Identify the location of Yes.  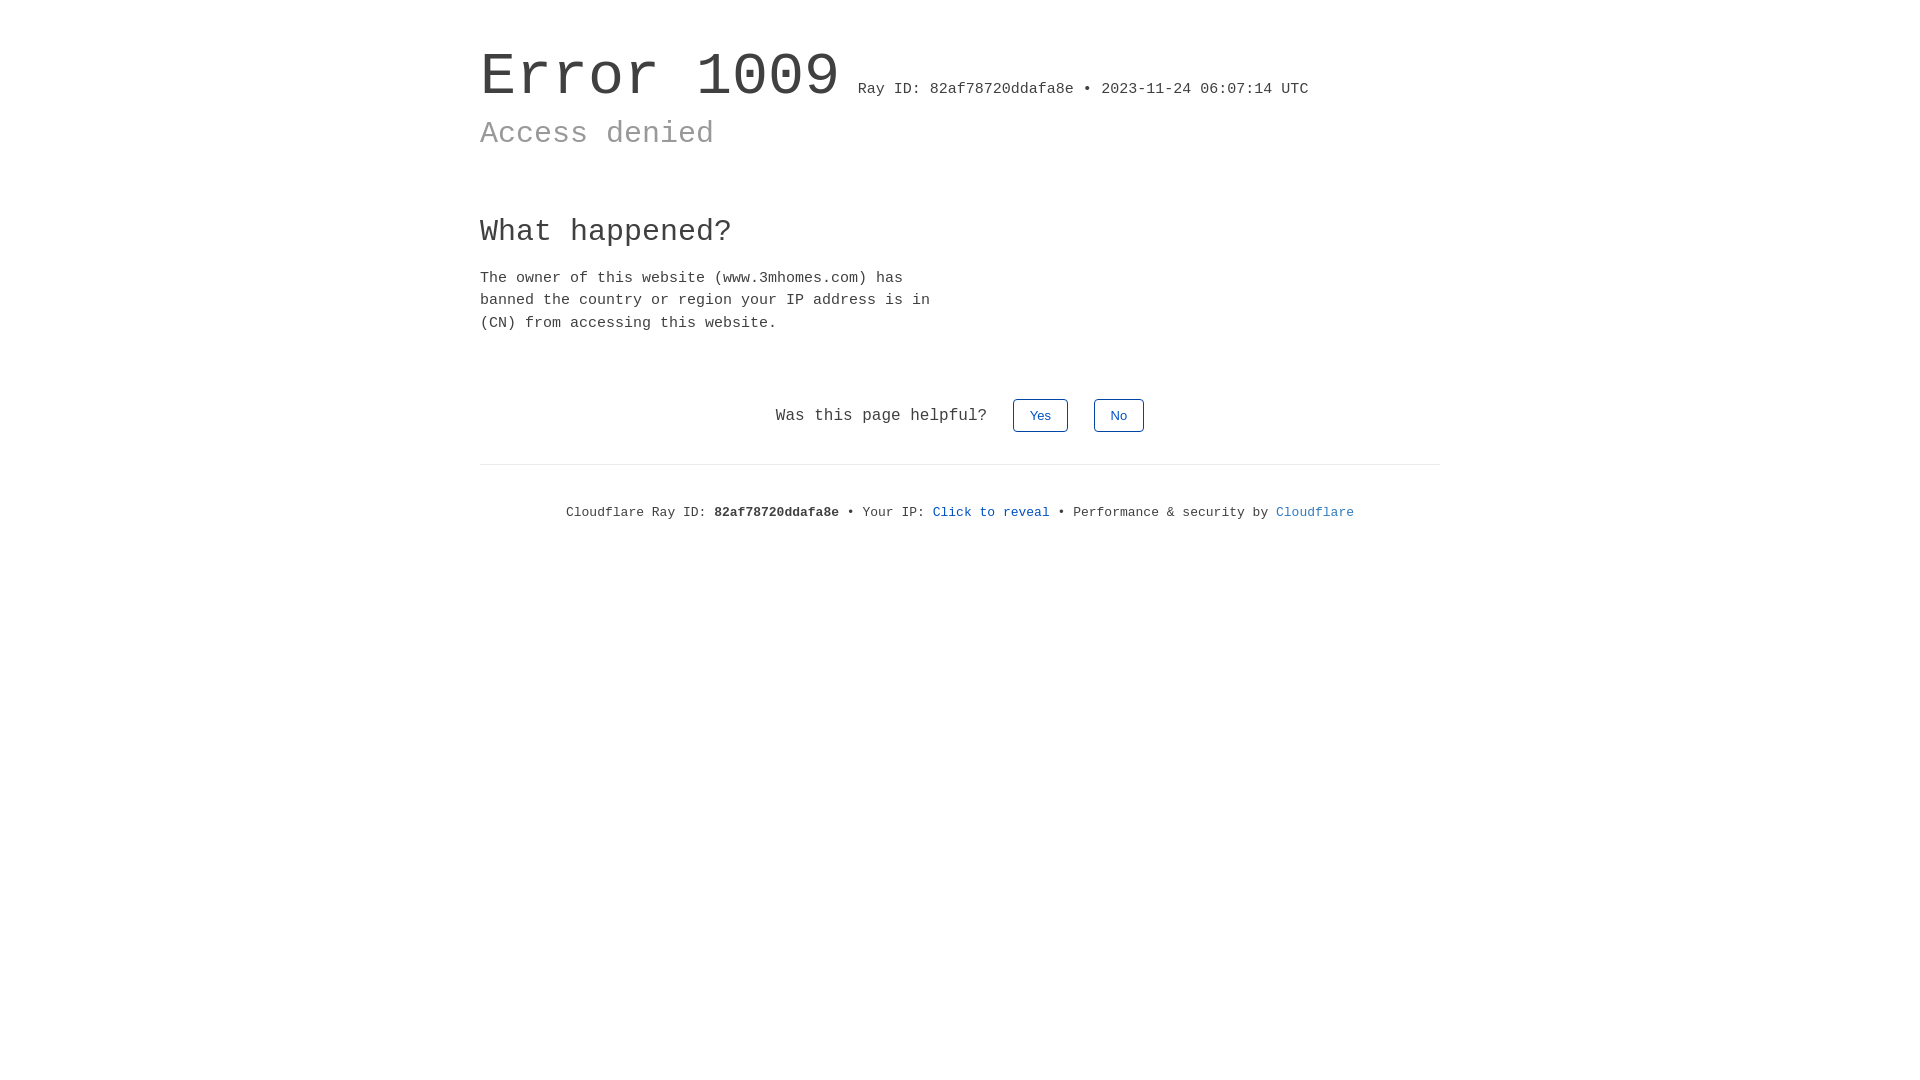
(1040, 416).